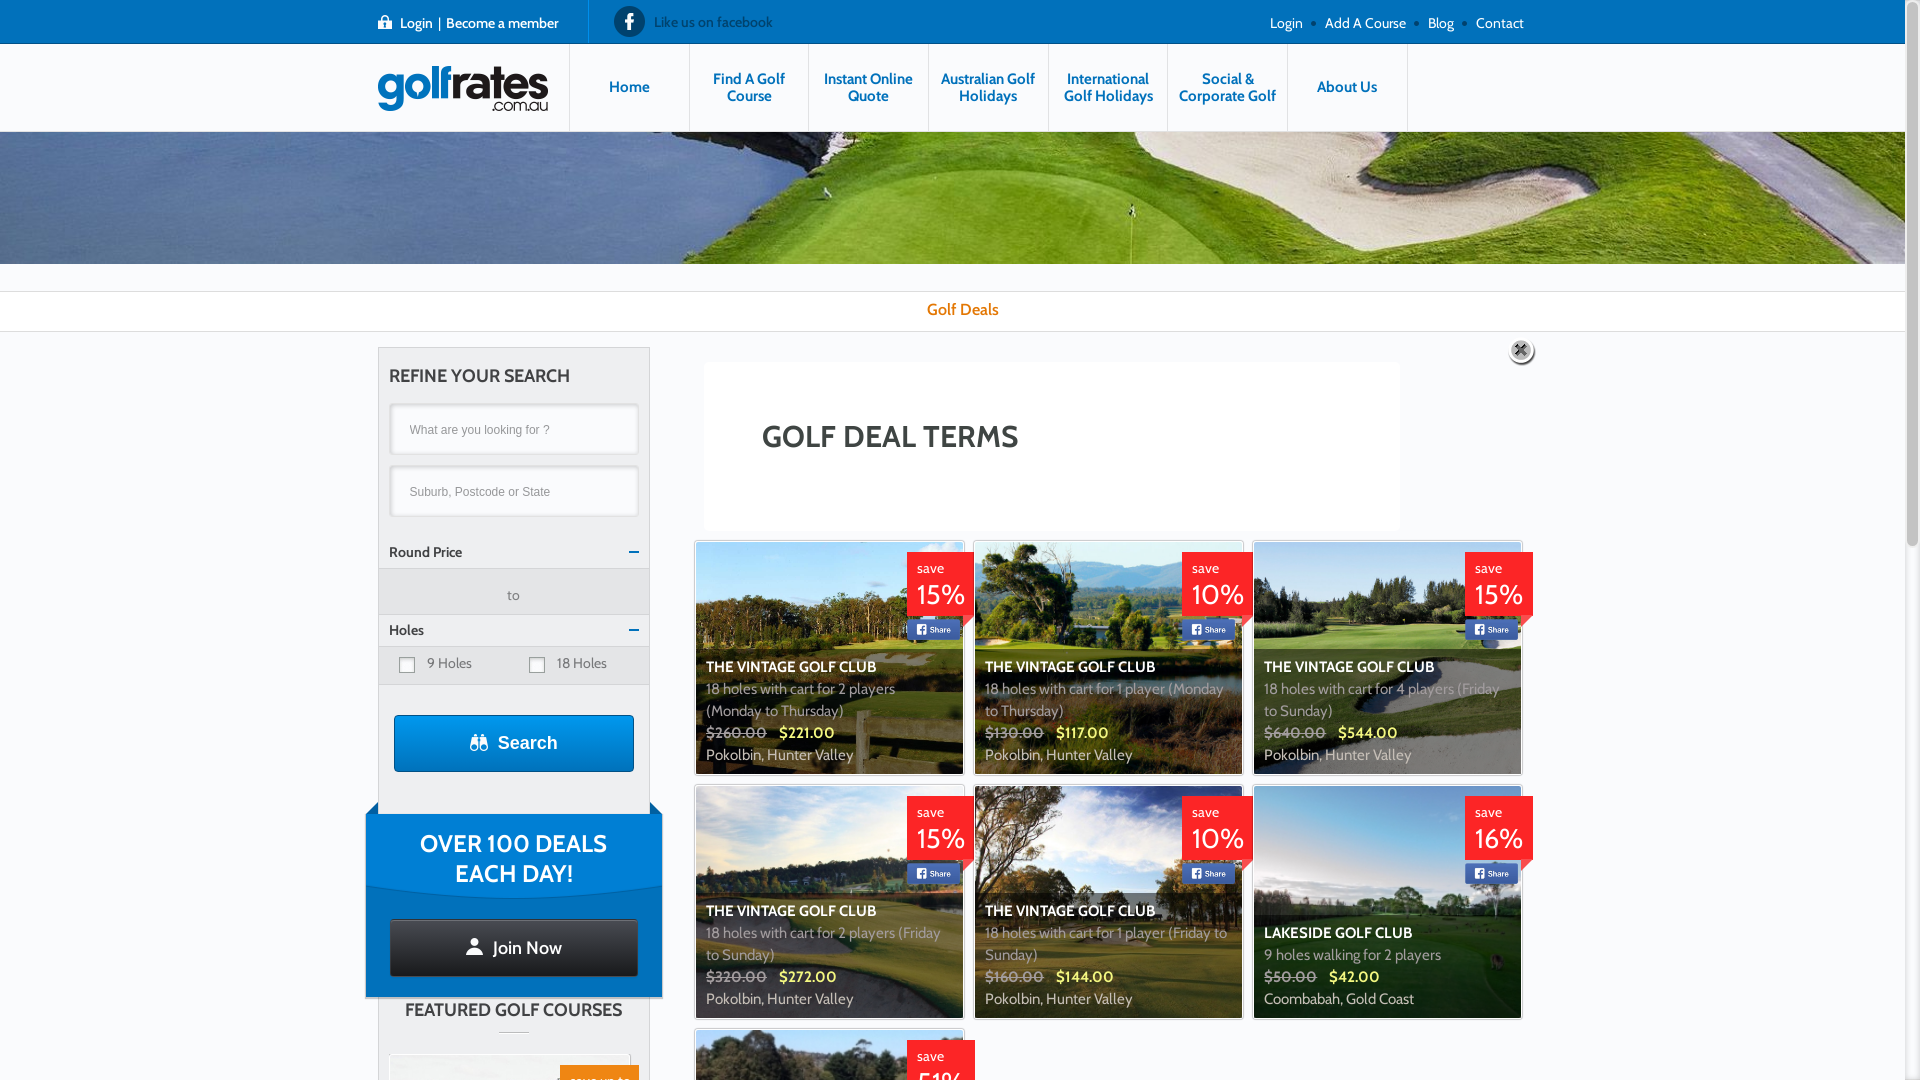  Describe the element at coordinates (750, 88) in the screenshot. I see `Find A Golf Course` at that location.